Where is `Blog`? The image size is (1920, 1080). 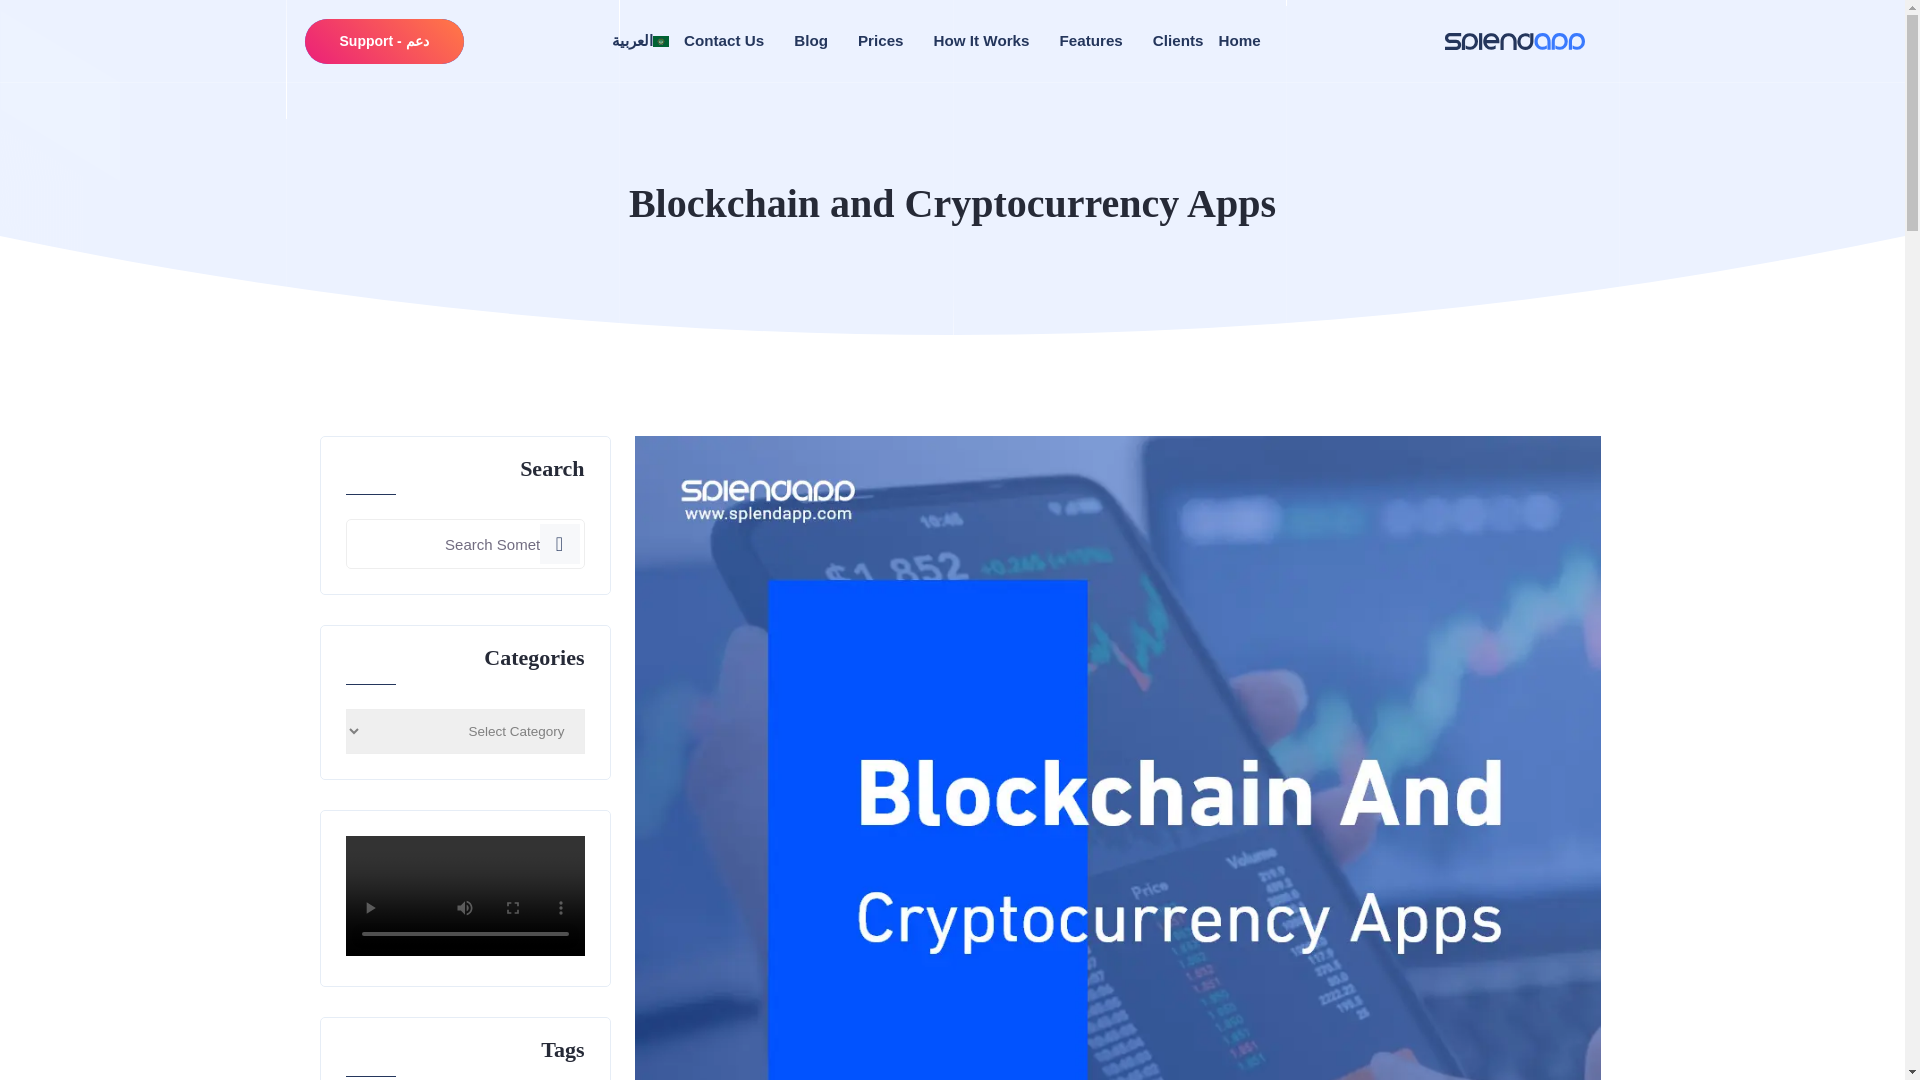
Blog is located at coordinates (810, 42).